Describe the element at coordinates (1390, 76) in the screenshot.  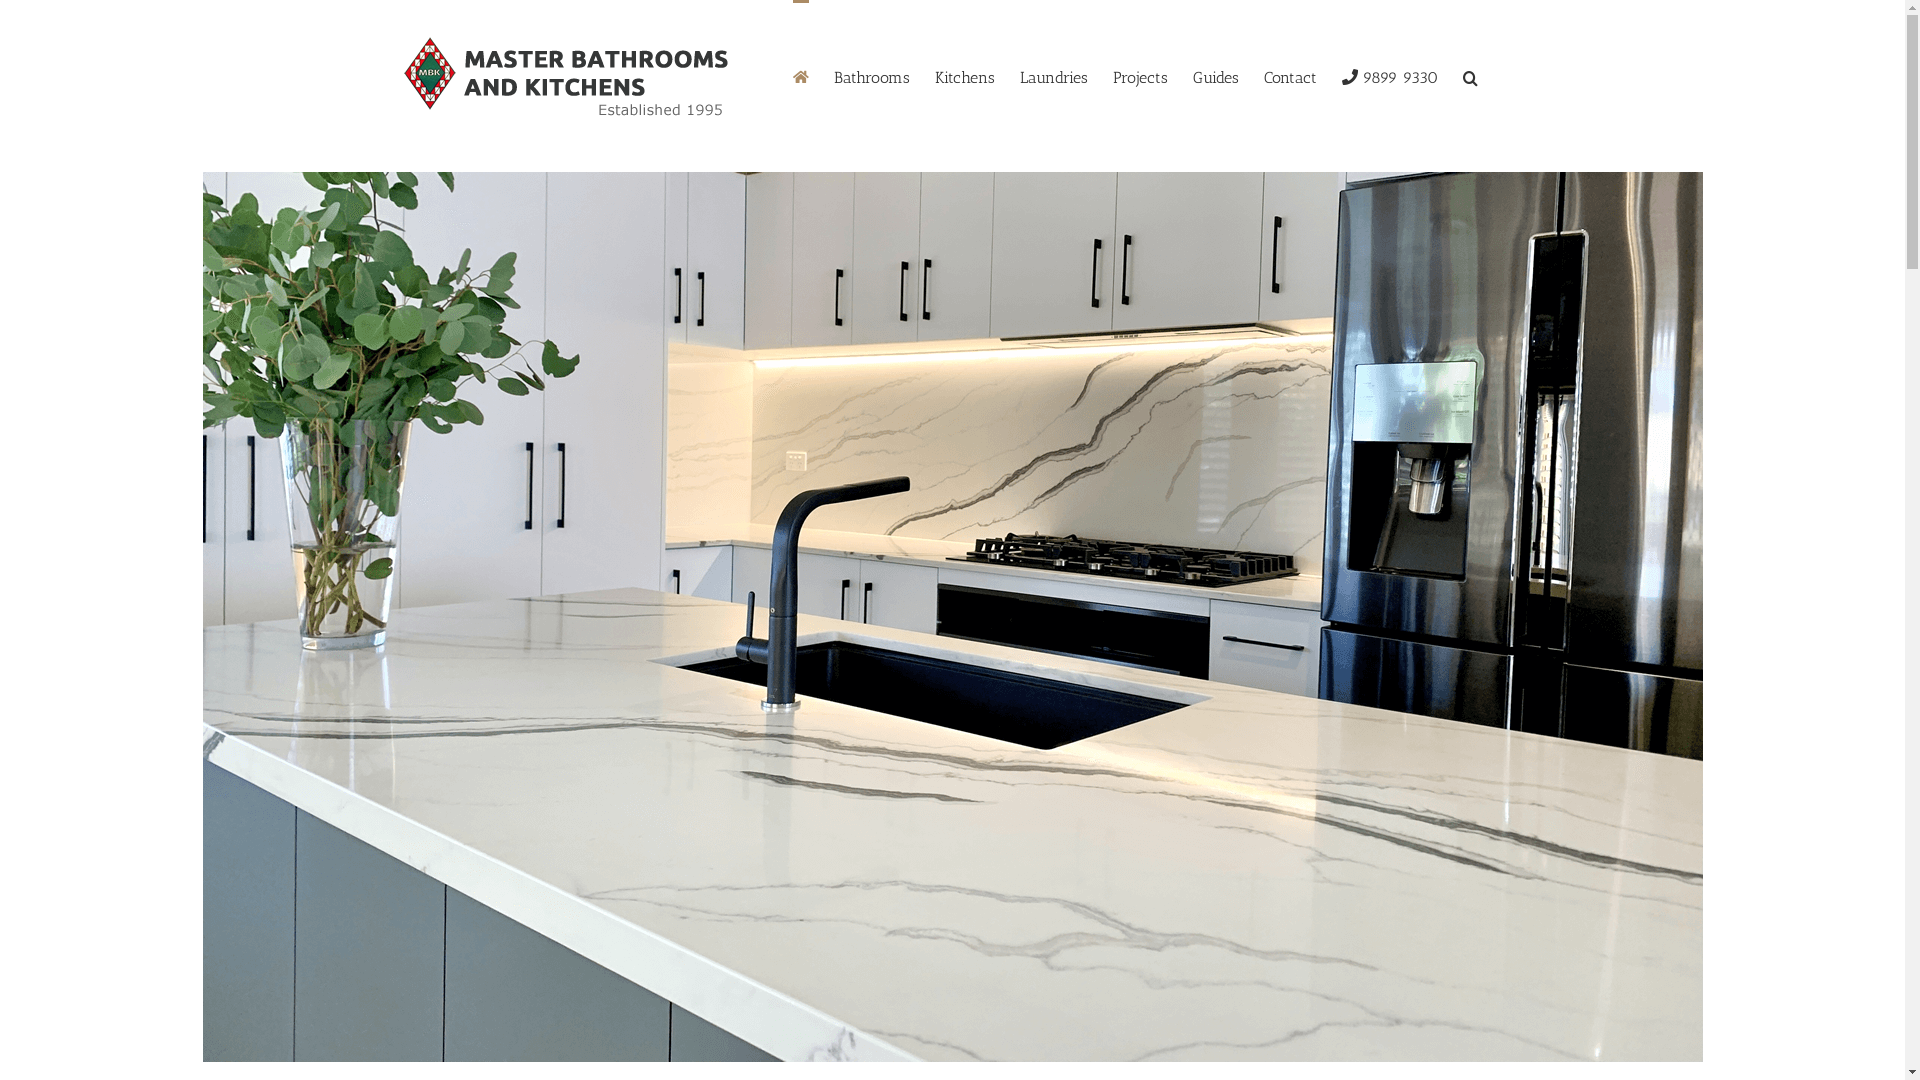
I see `9899 9330` at that location.